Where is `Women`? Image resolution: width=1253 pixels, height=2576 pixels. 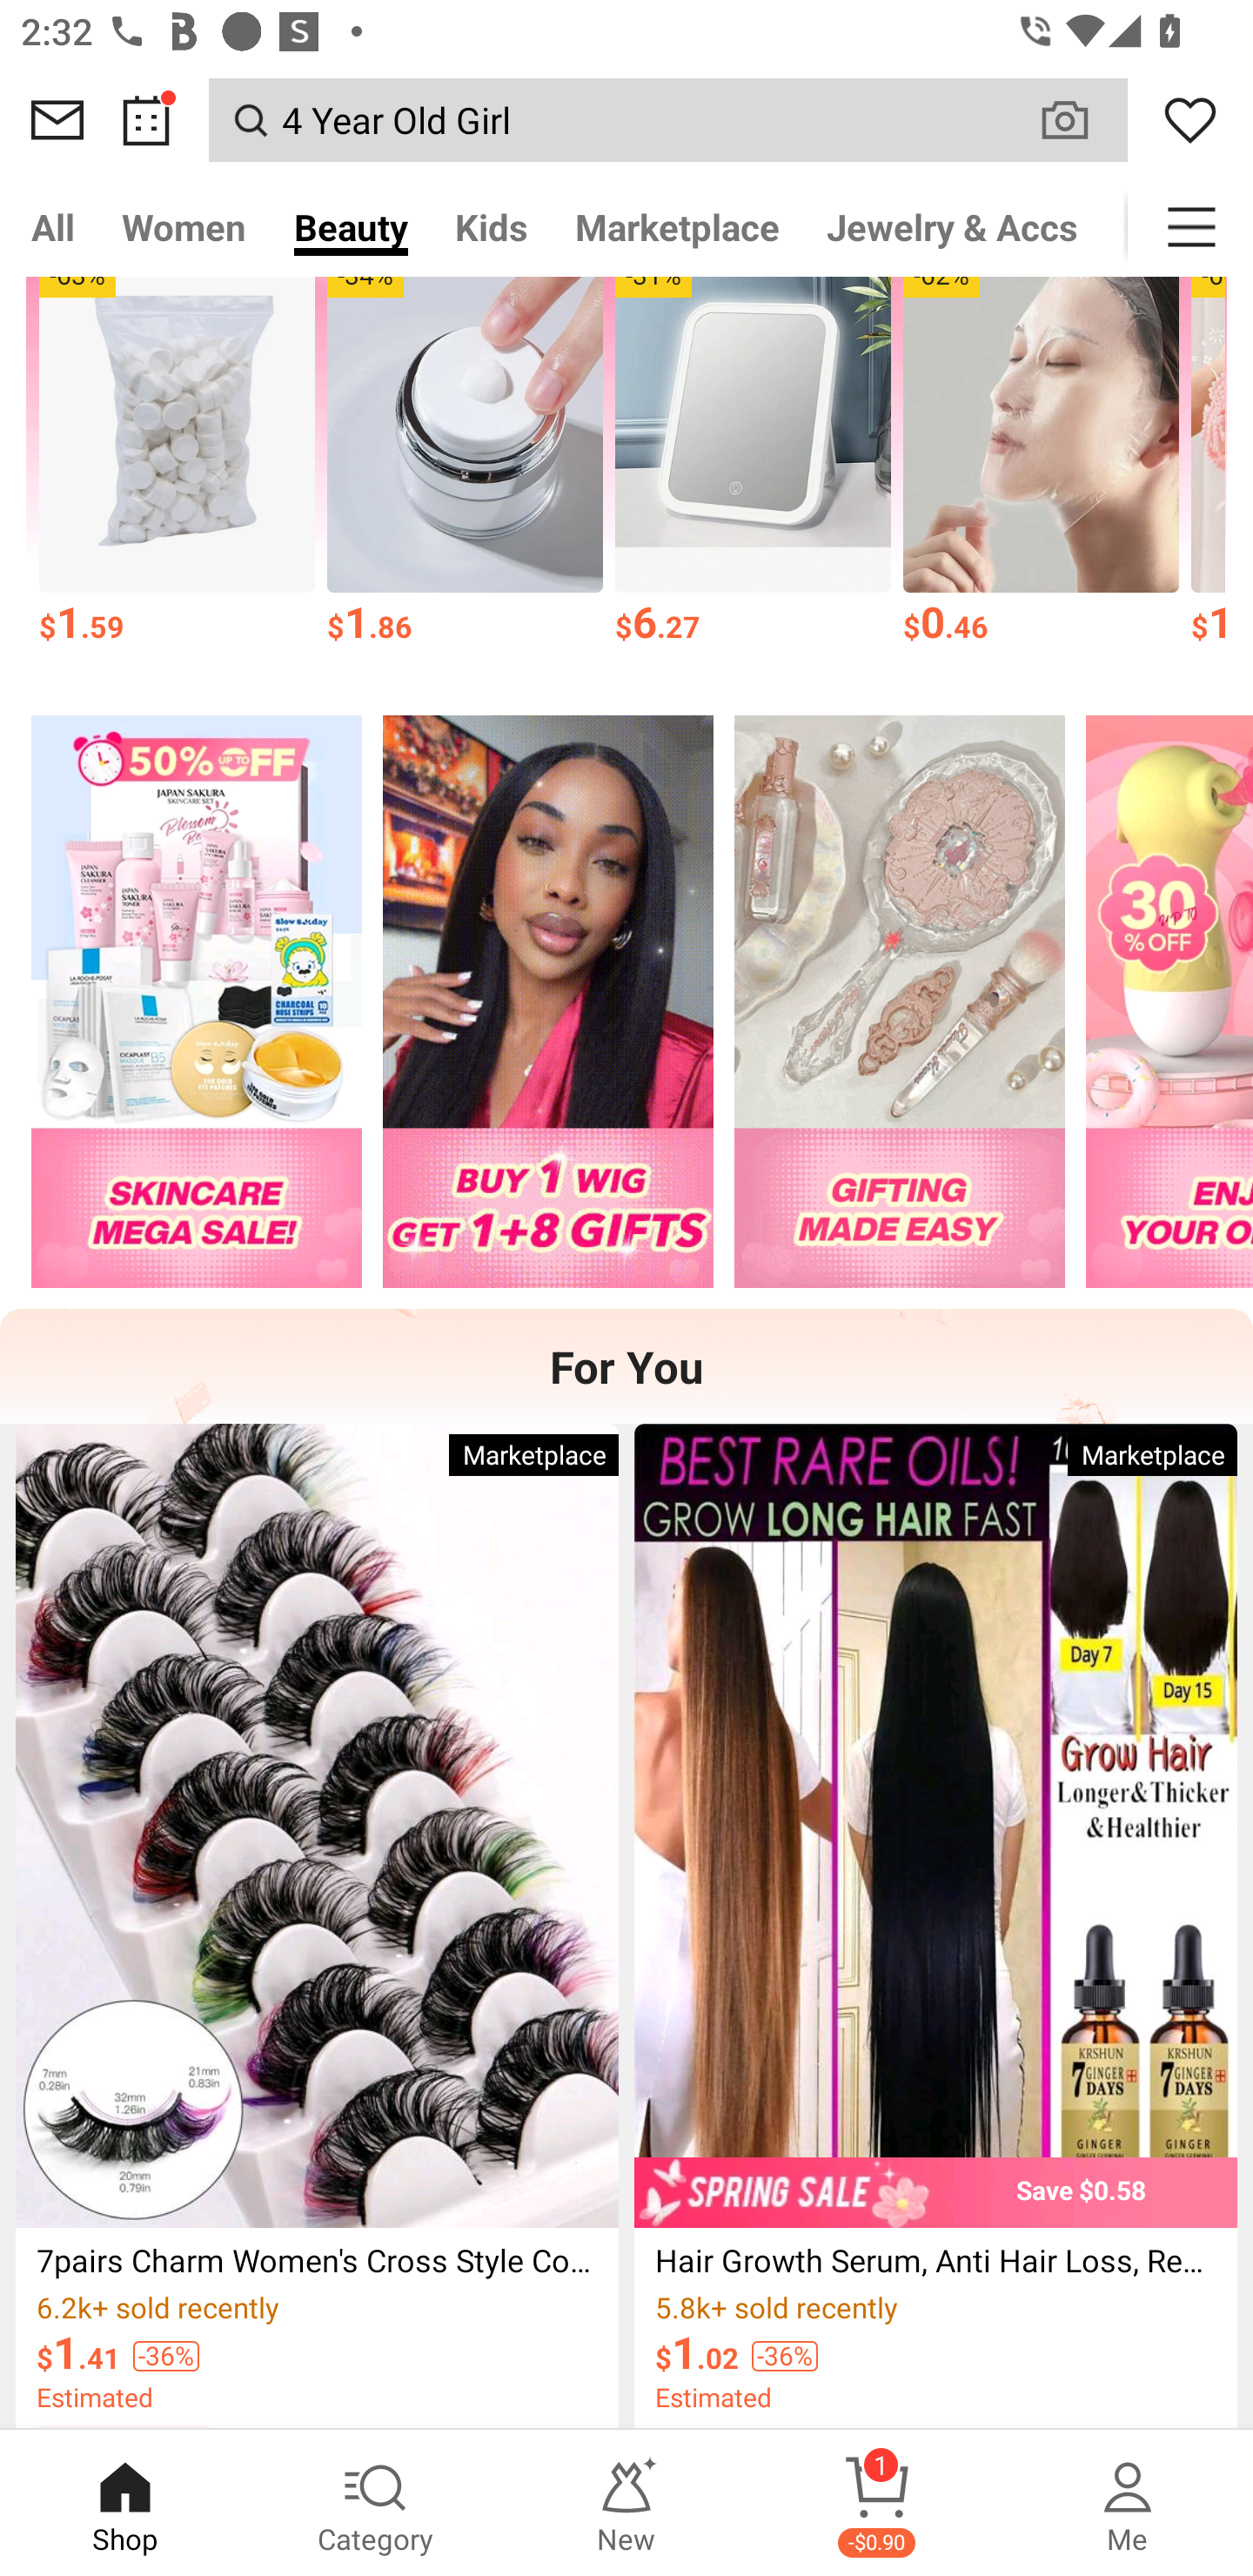
Women is located at coordinates (184, 226).